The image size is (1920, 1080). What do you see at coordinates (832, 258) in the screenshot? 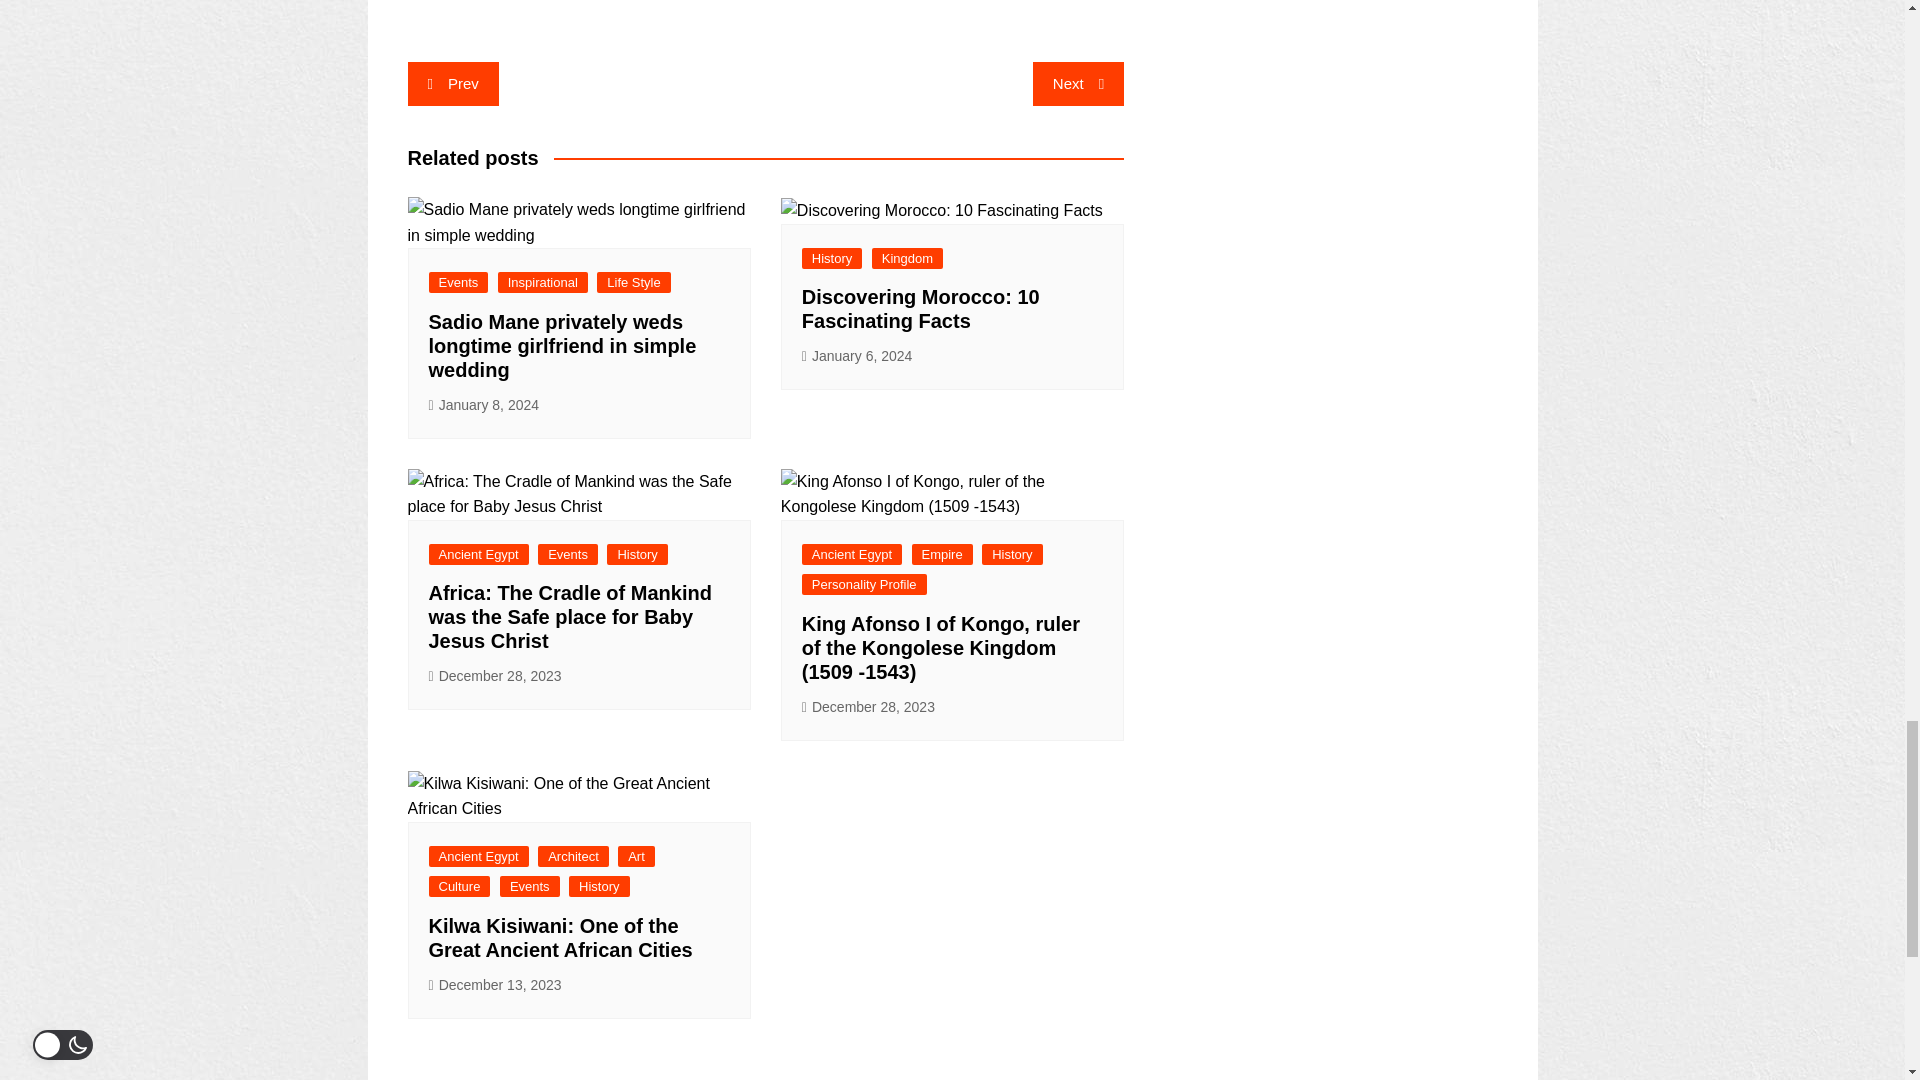
I see `History` at bounding box center [832, 258].